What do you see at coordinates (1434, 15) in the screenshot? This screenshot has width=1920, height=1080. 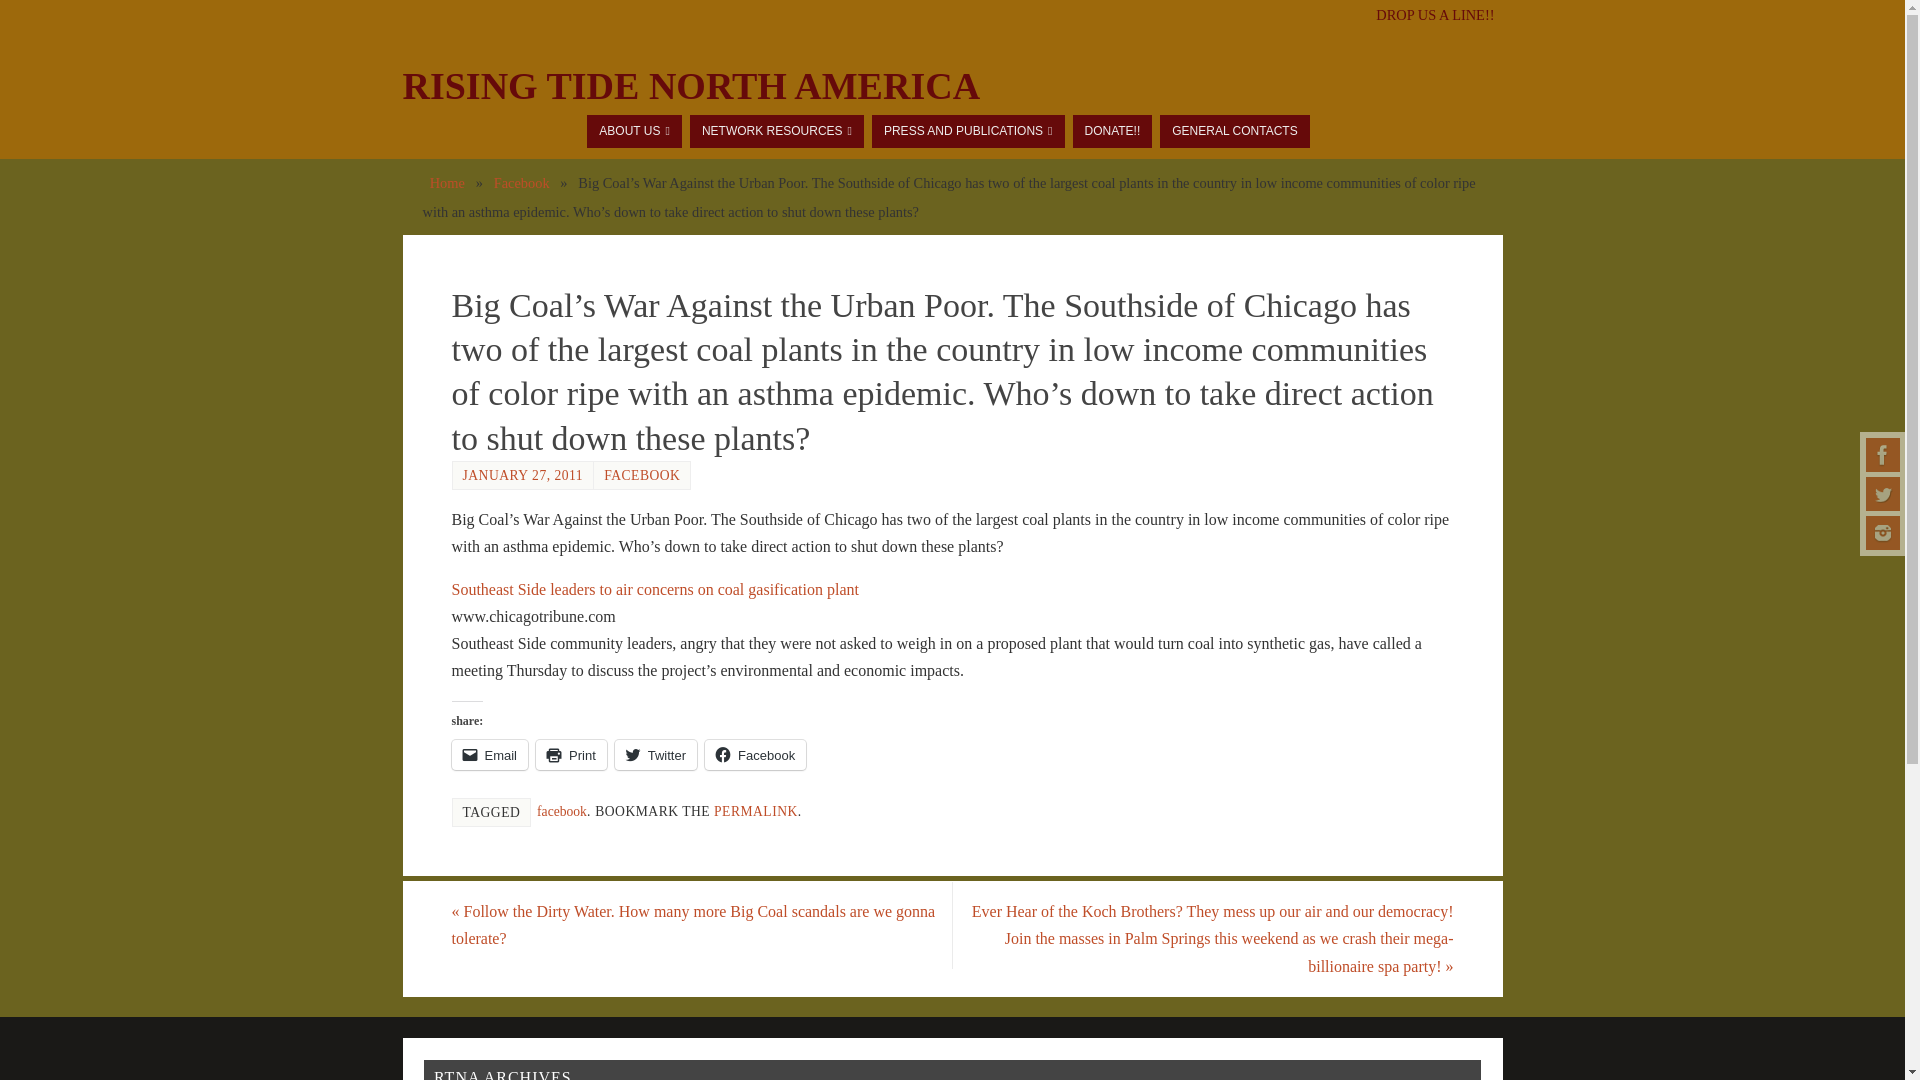 I see `DROP US A LINE!!` at bounding box center [1434, 15].